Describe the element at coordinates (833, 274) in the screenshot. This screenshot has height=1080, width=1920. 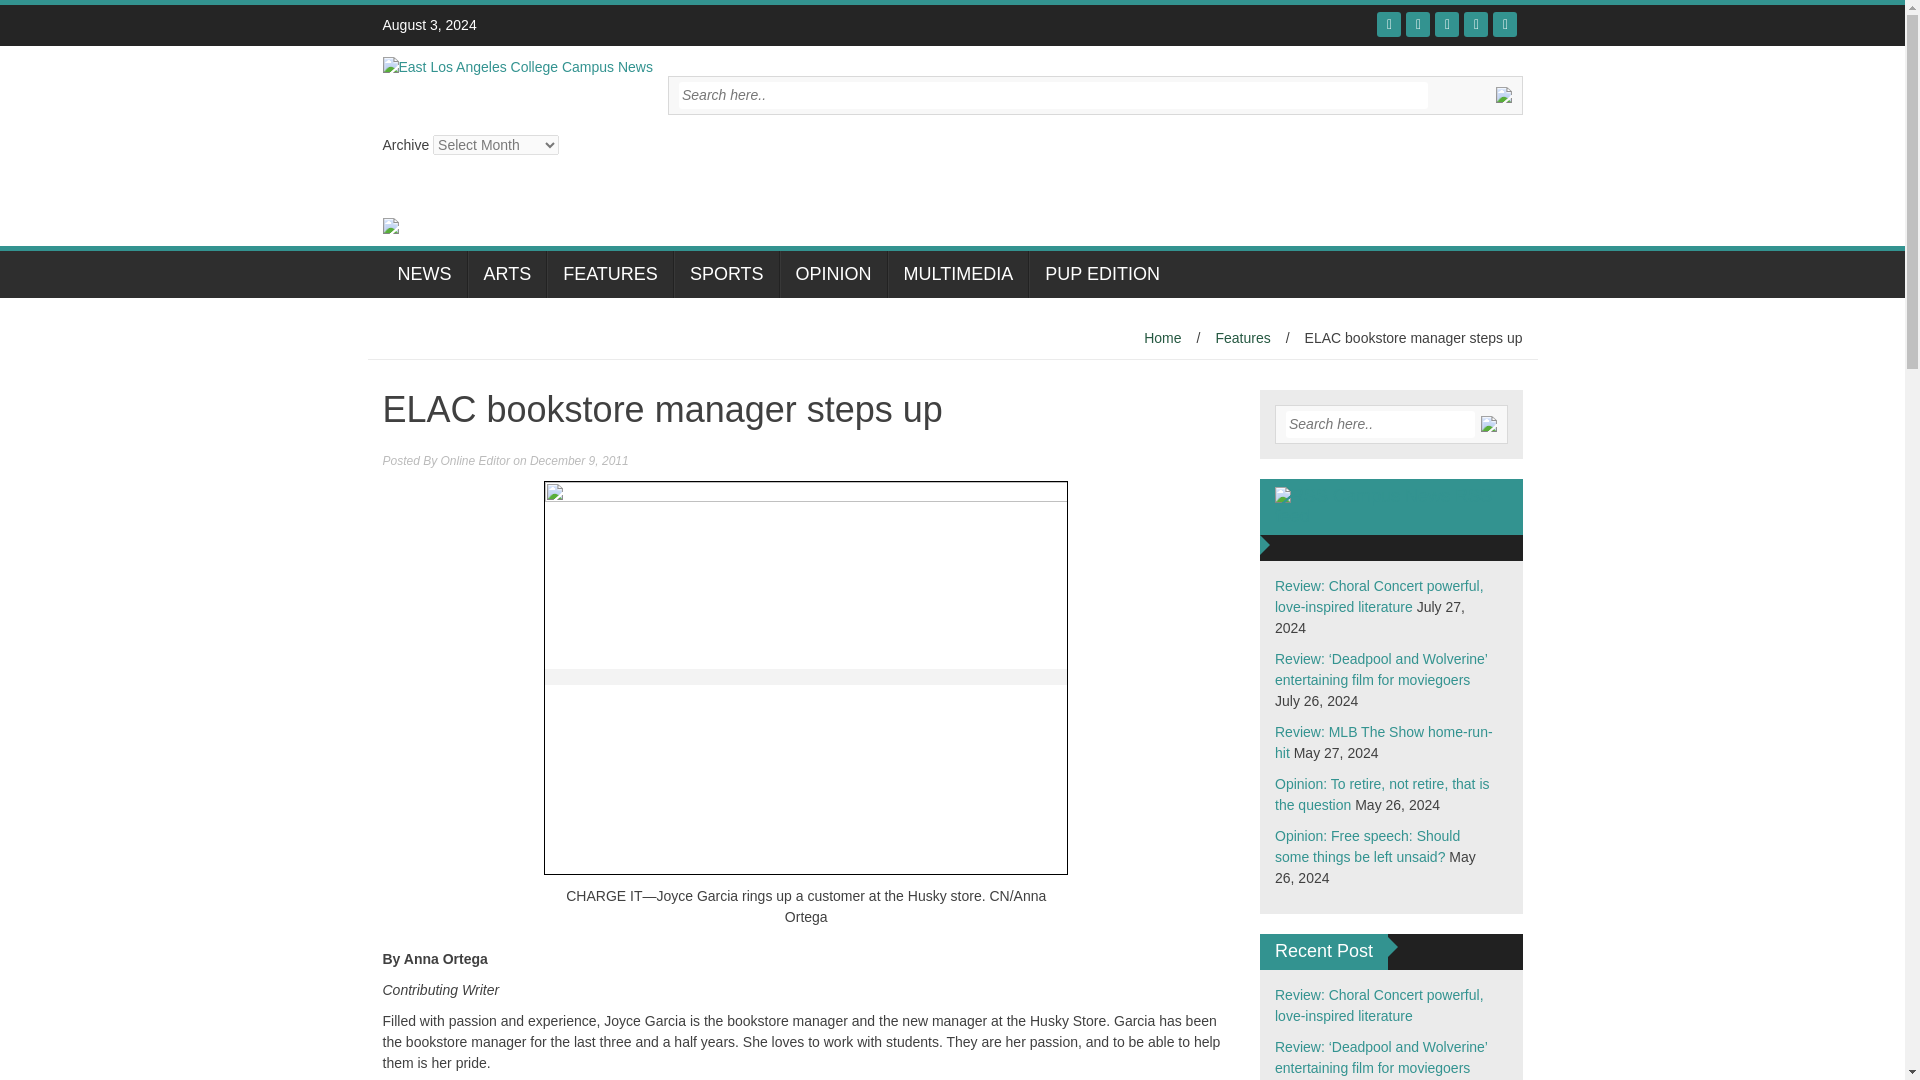
I see `OPINION` at that location.